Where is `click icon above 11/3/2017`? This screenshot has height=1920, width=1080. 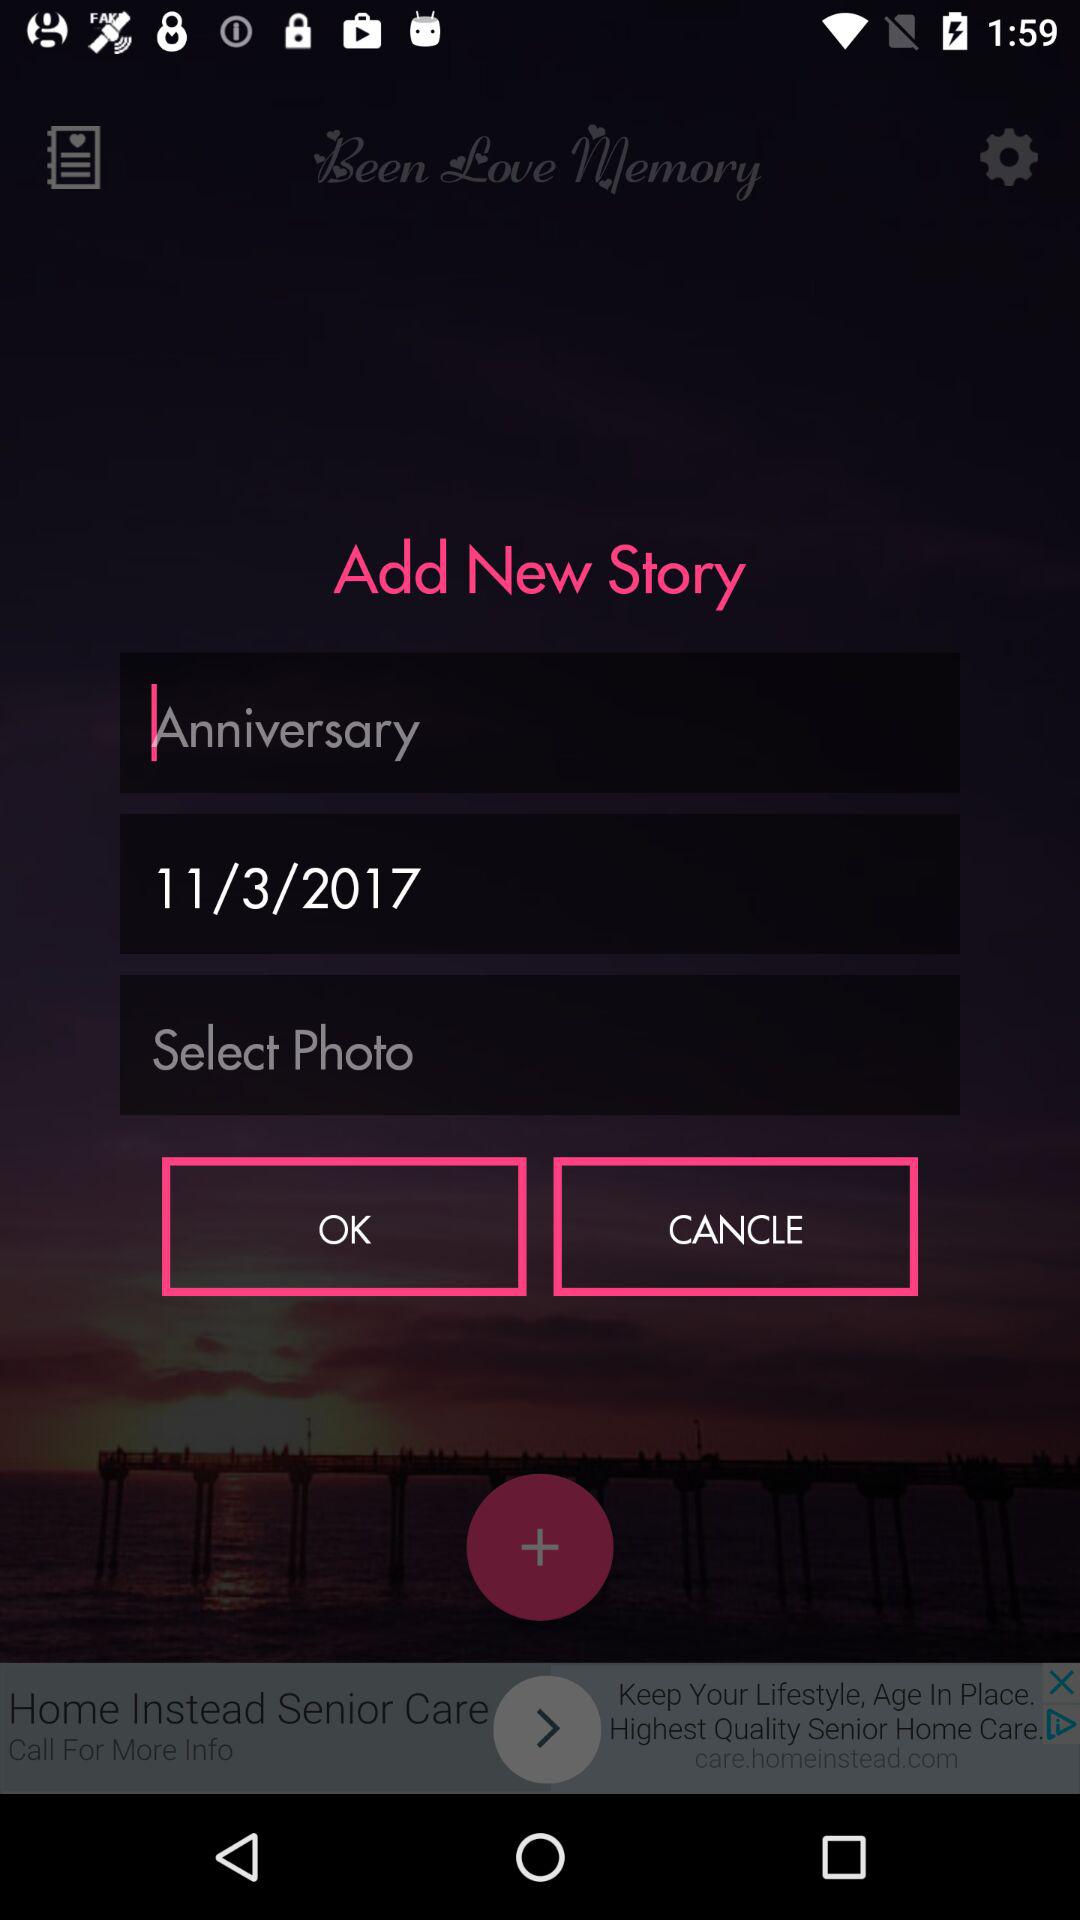 click icon above 11/3/2017 is located at coordinates (540, 722).